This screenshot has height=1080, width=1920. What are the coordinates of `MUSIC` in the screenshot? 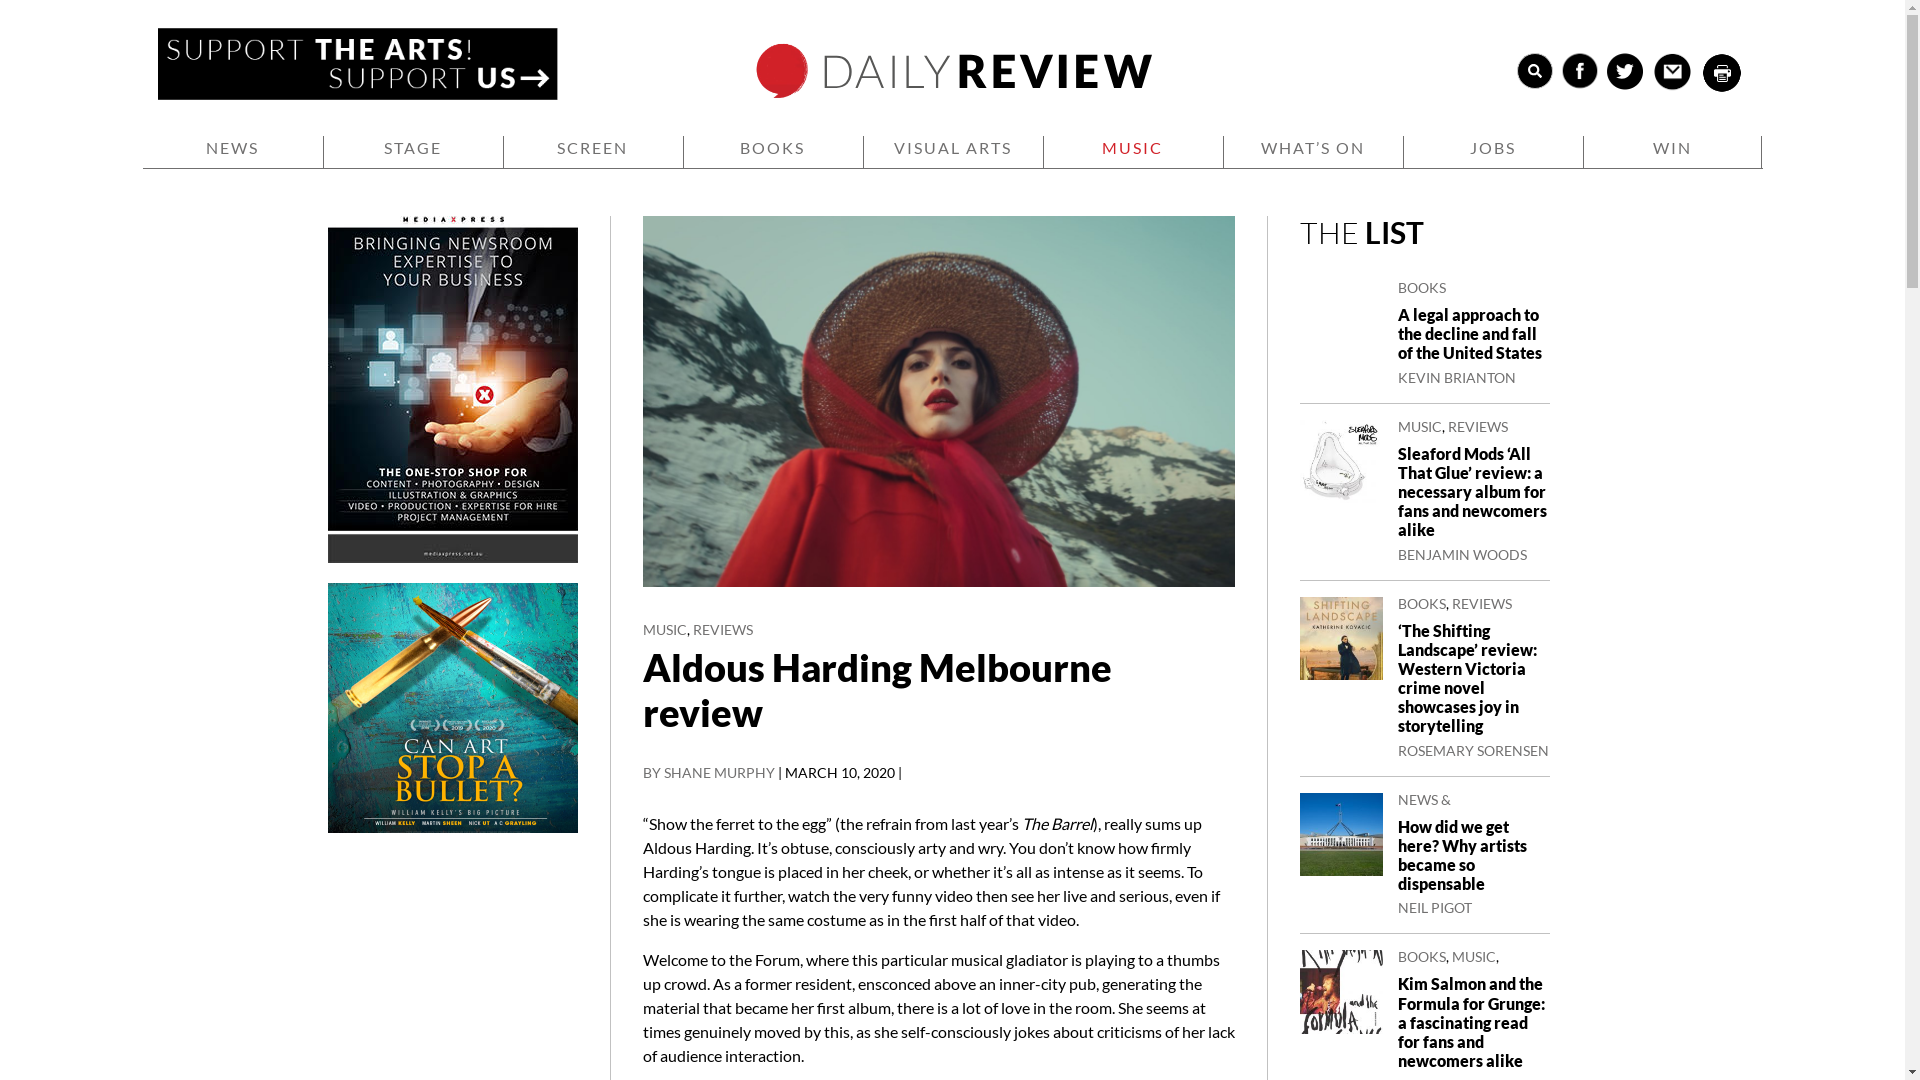 It's located at (1134, 152).